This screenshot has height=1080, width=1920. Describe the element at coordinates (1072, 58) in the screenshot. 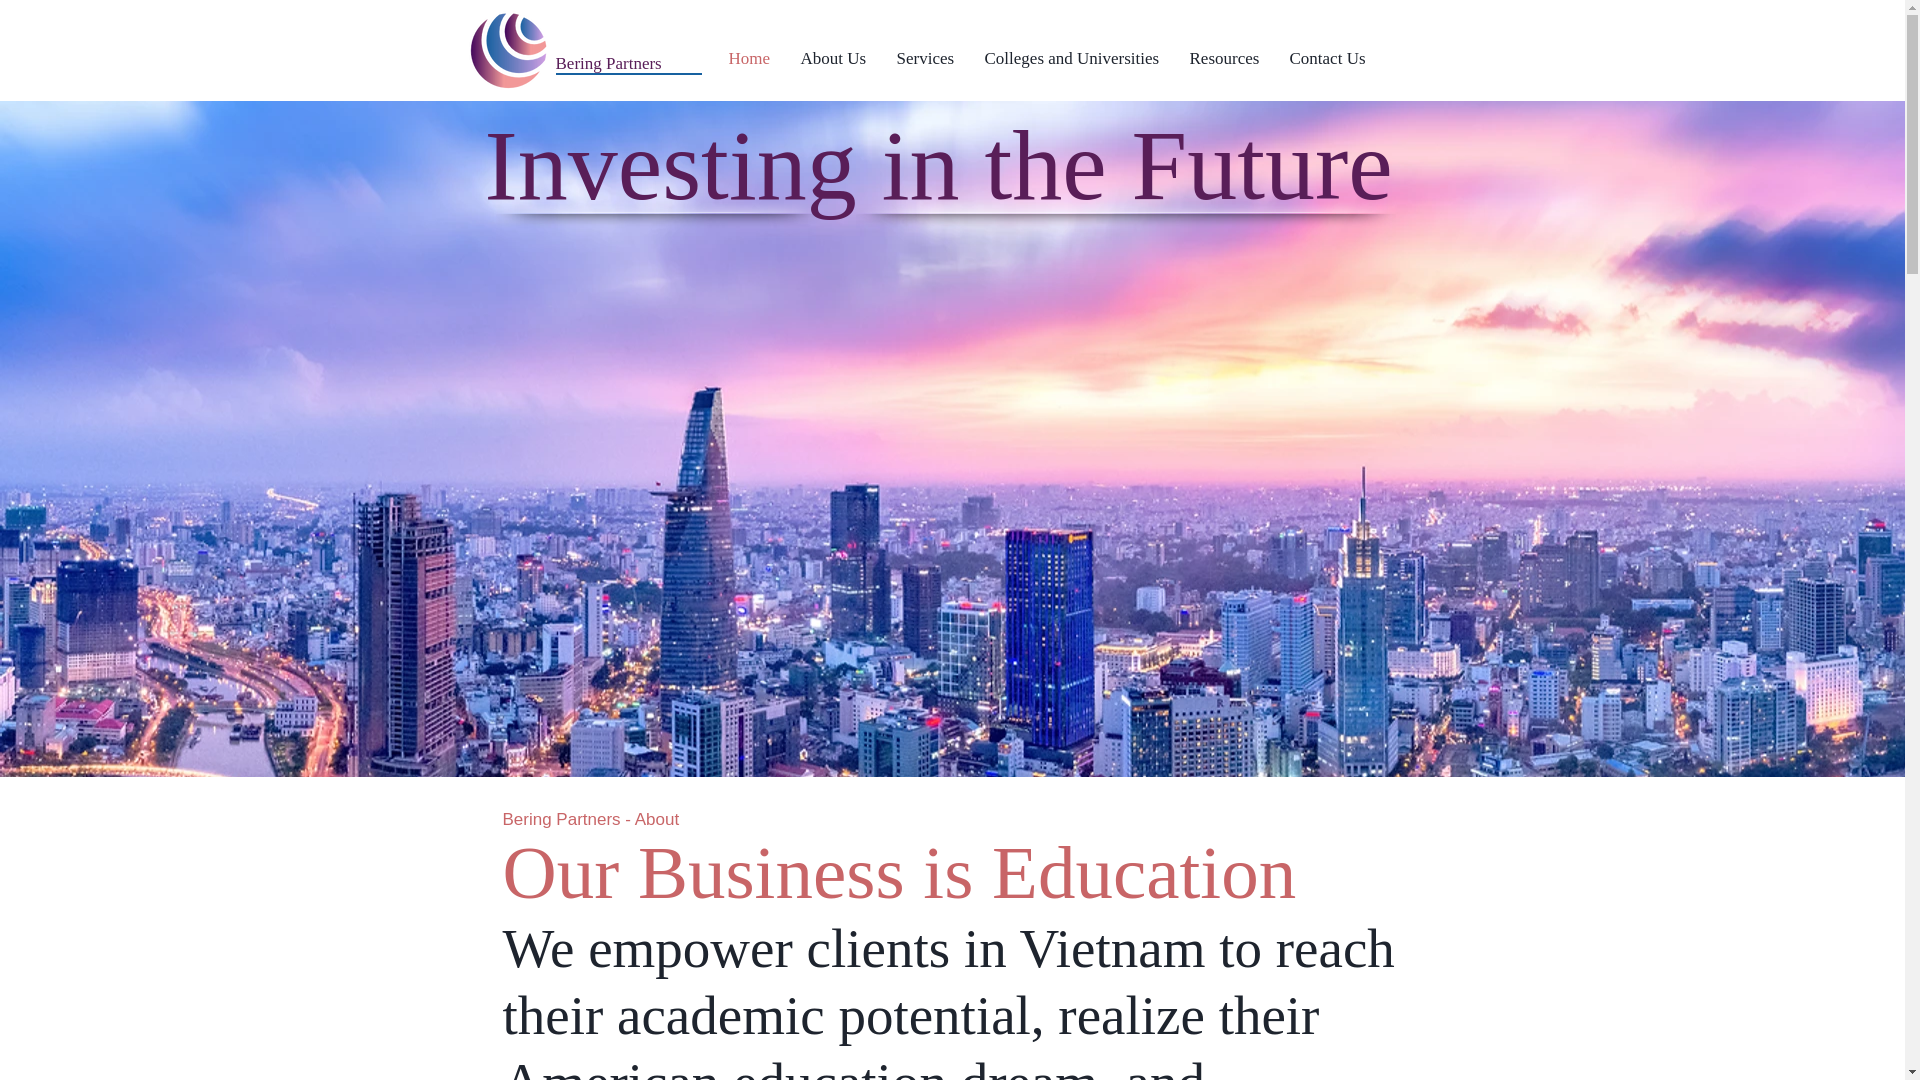

I see `Colleges and Universities` at that location.